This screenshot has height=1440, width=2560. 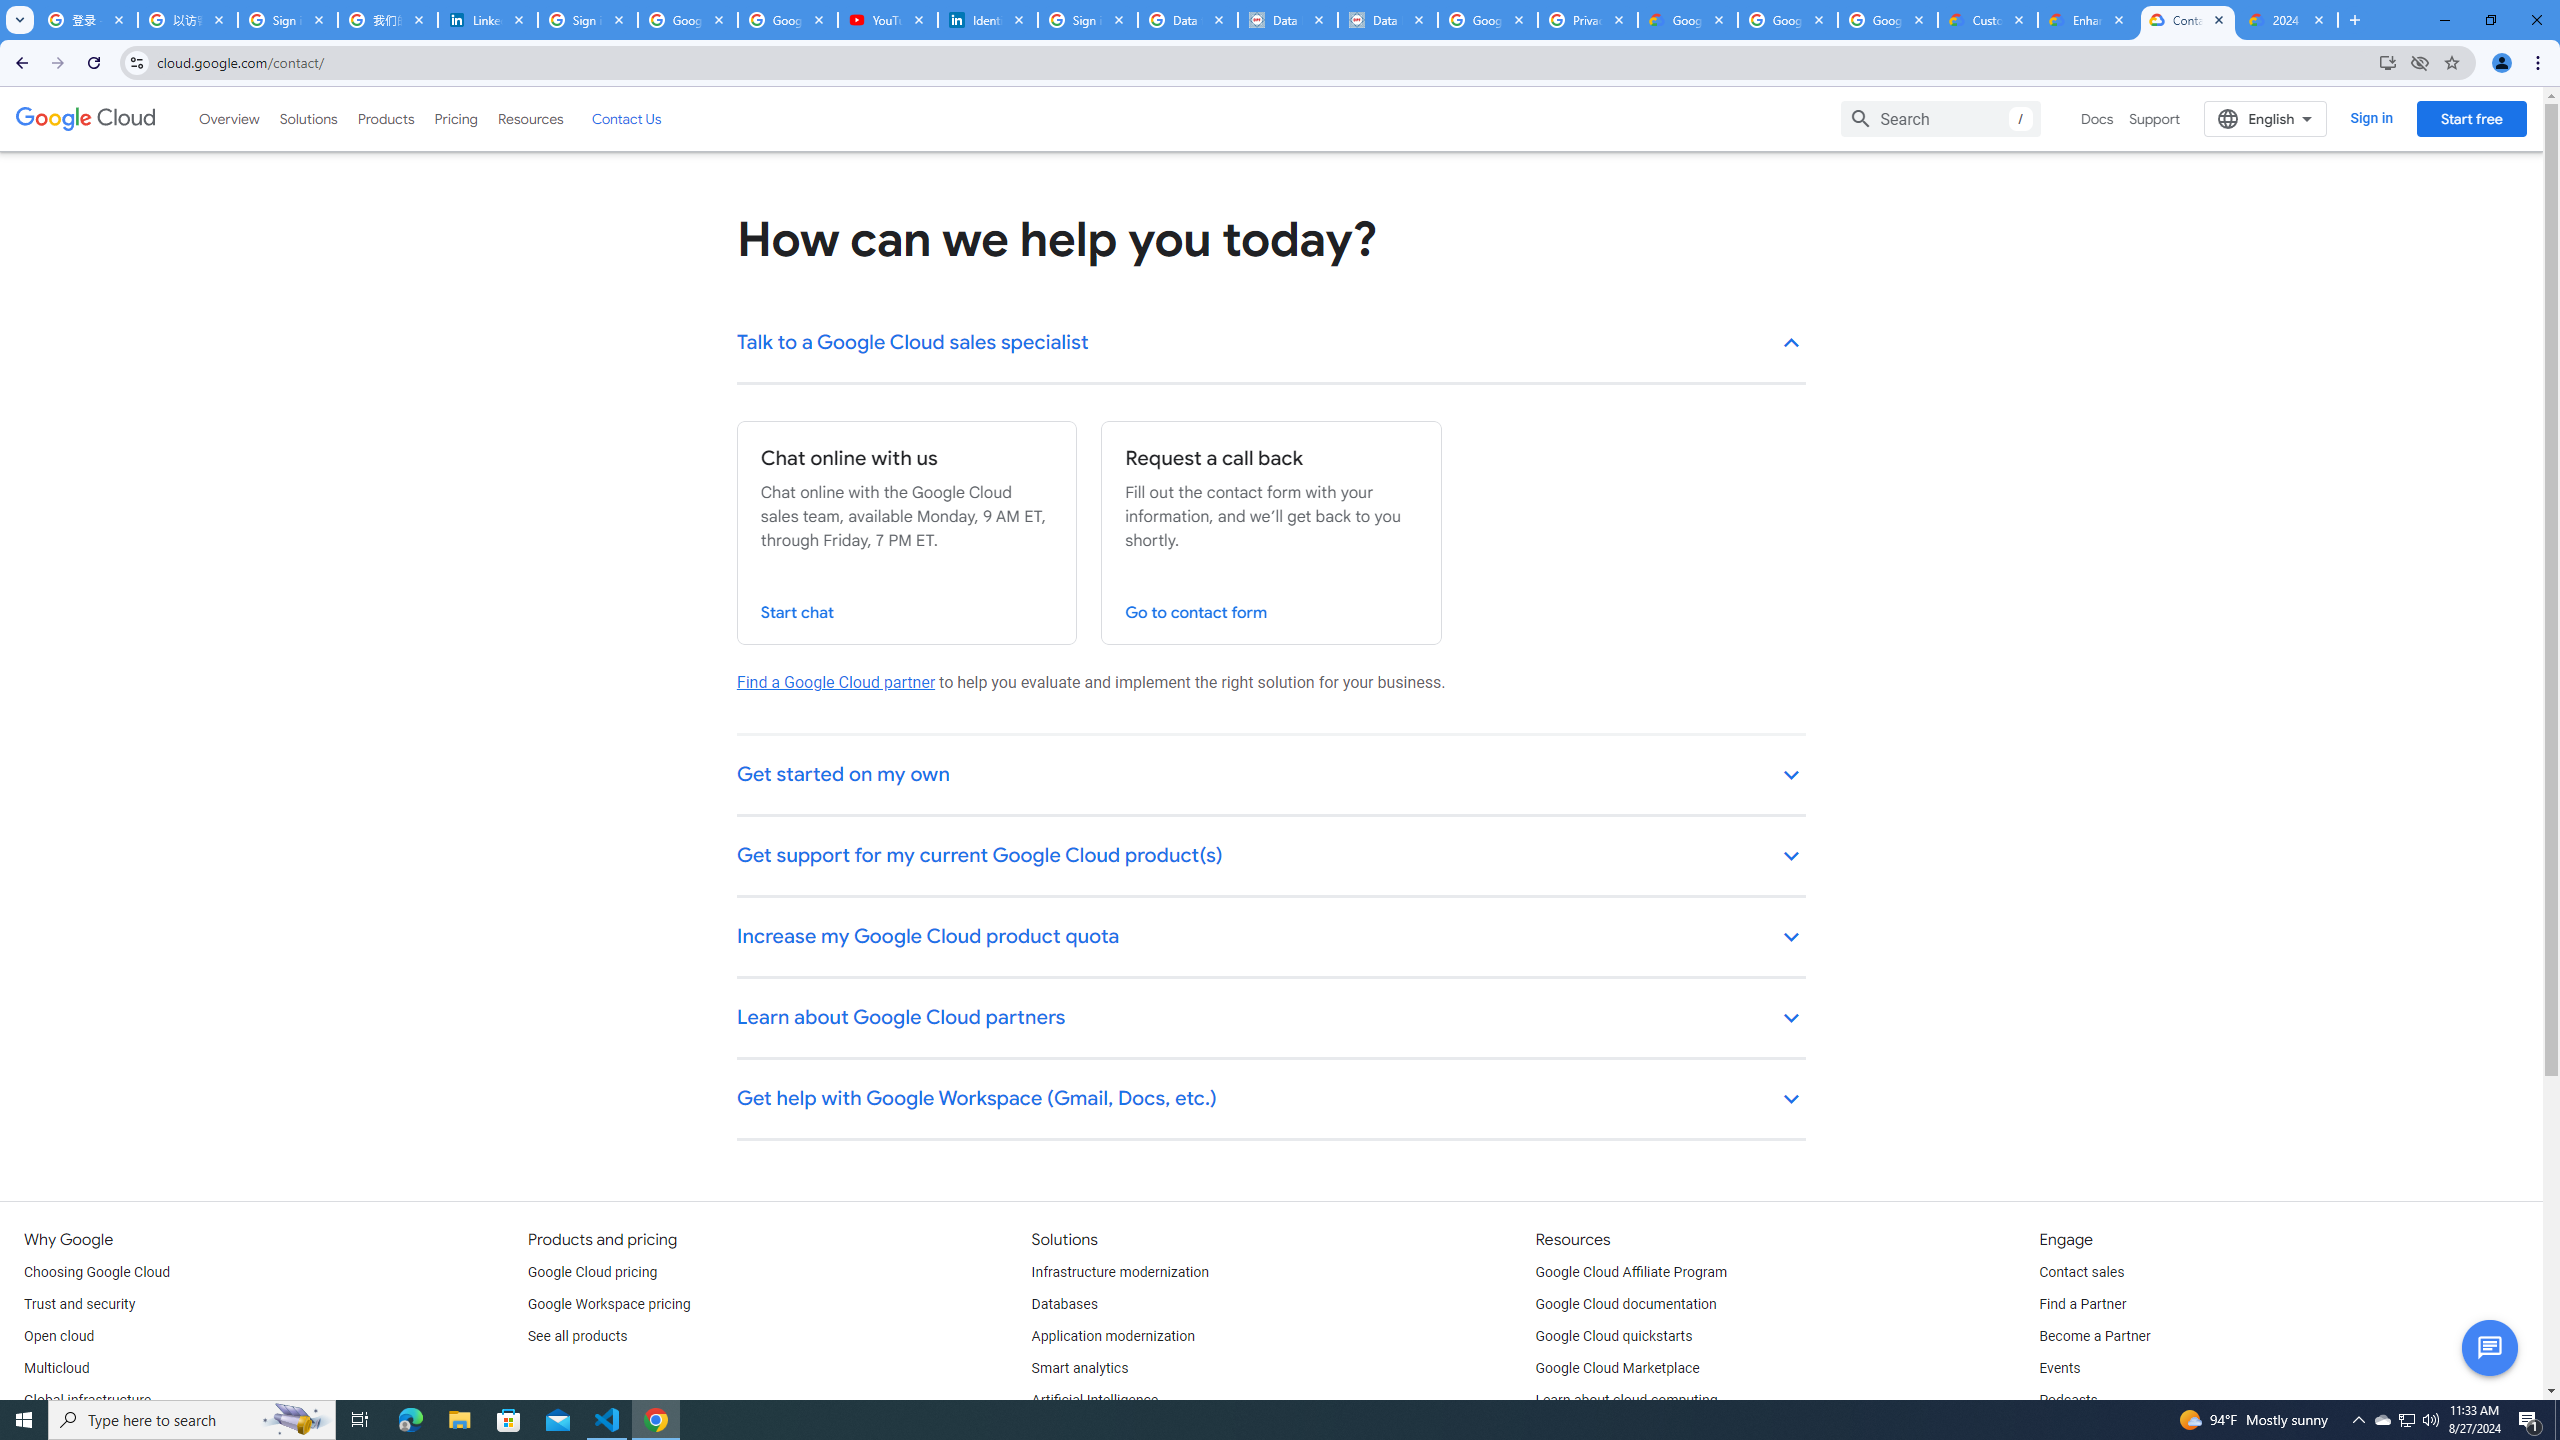 I want to click on Infrastructure modernization, so click(x=1120, y=1272).